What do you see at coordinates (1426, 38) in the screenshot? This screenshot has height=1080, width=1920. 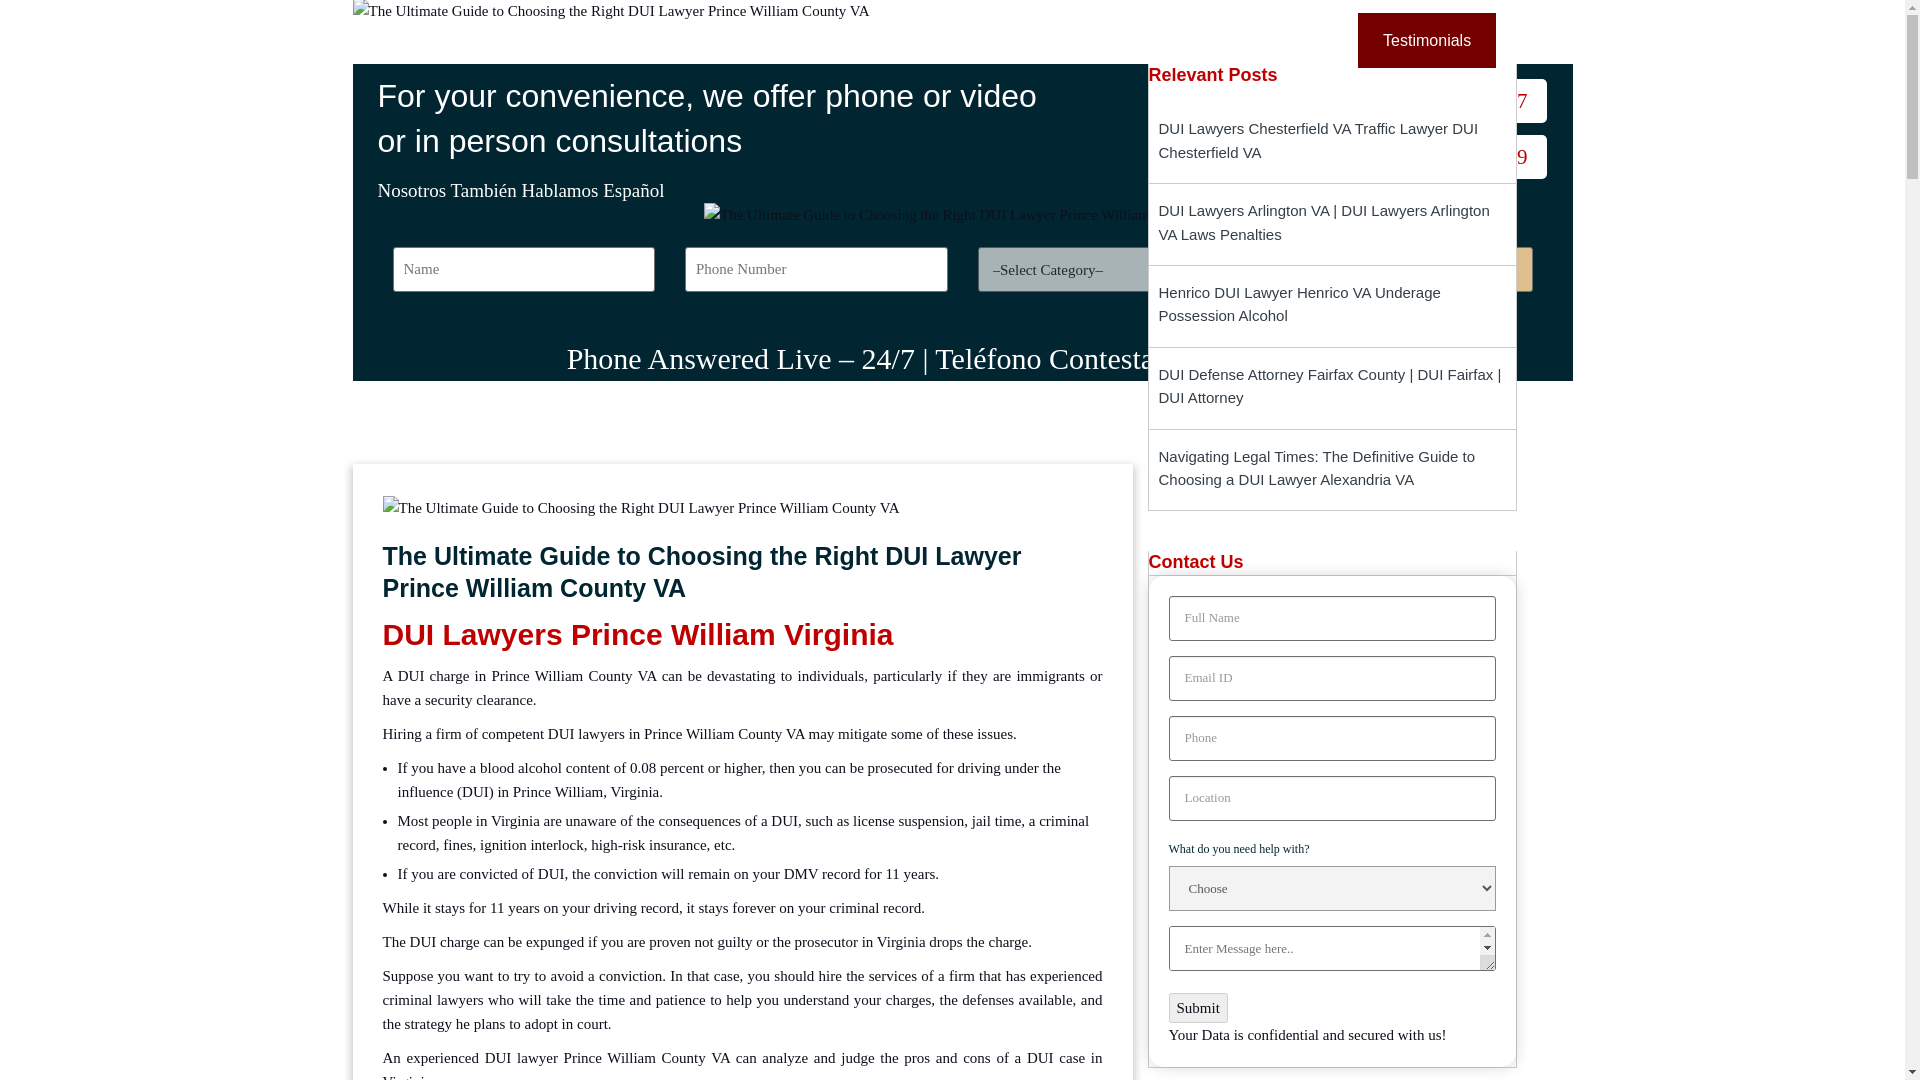 I see `Testimonials` at bounding box center [1426, 38].